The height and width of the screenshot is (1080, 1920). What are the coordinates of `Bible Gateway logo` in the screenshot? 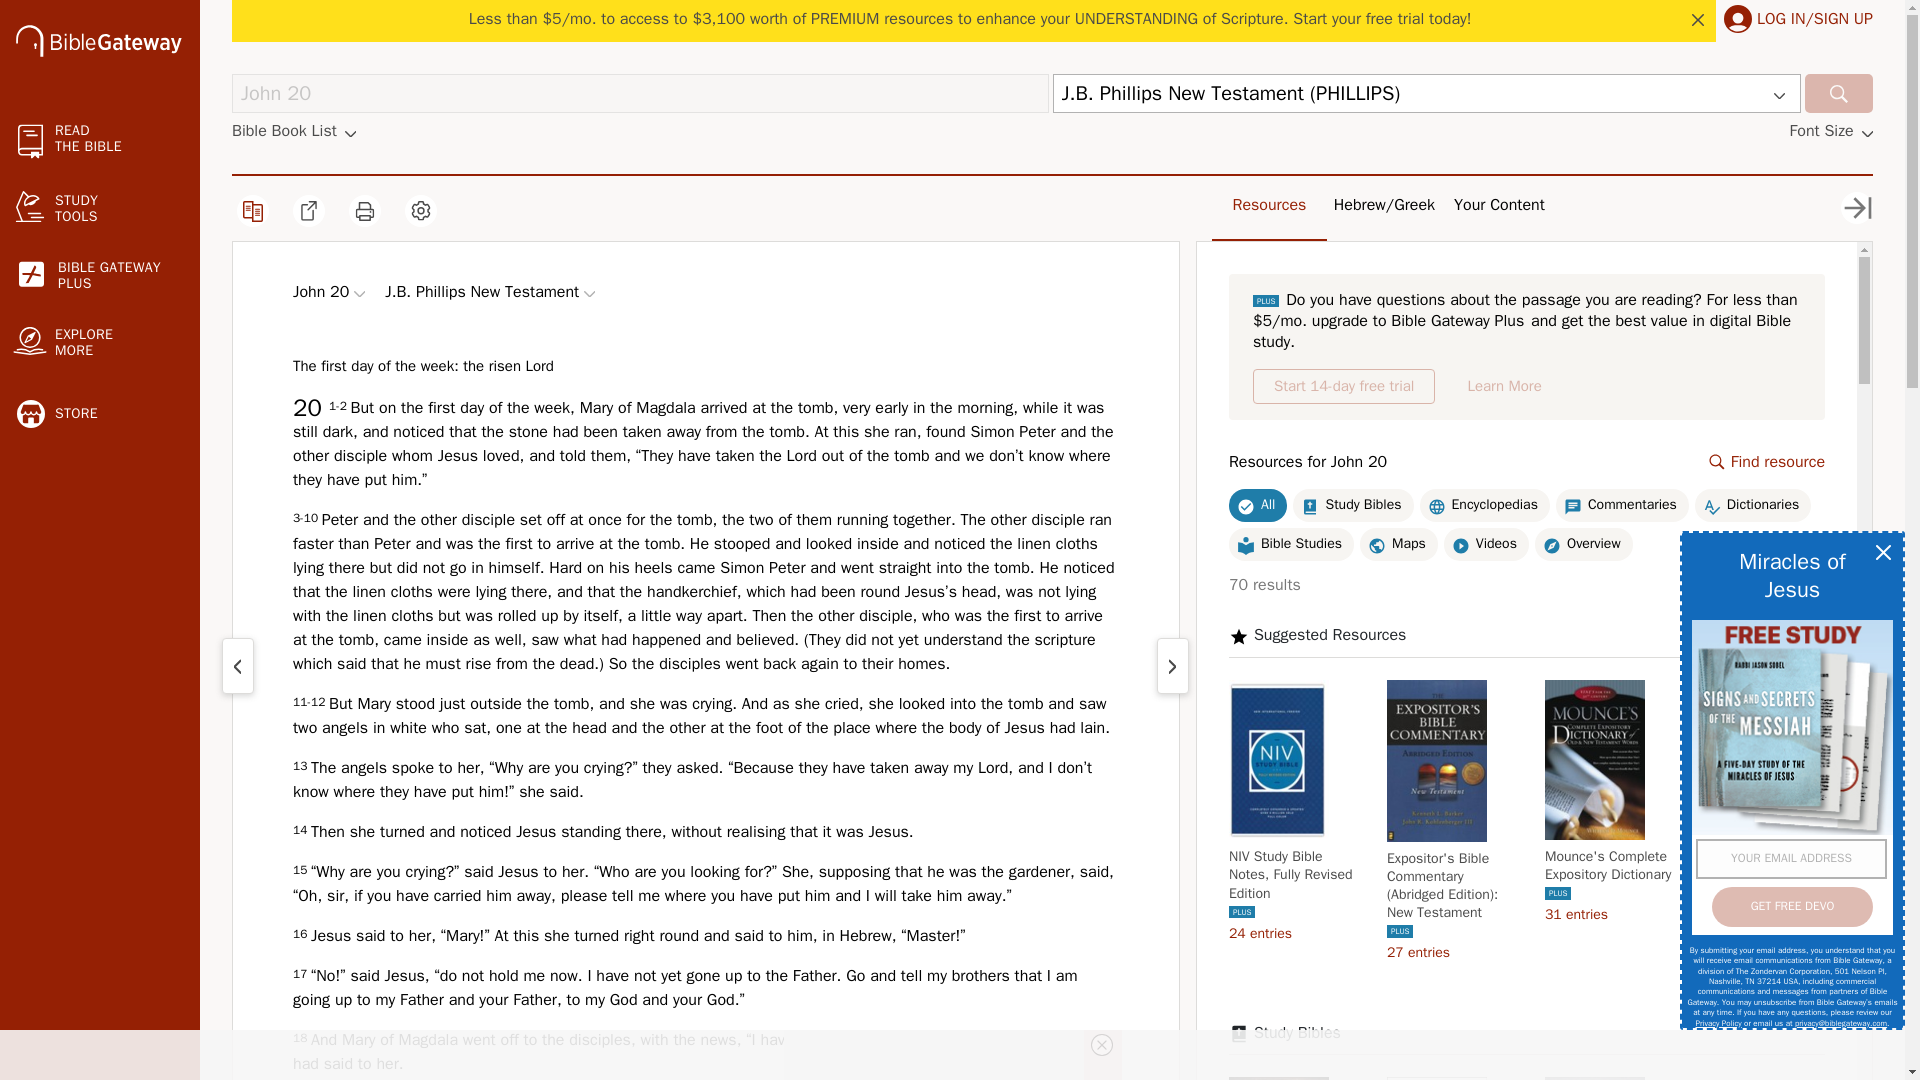 It's located at (98, 40).